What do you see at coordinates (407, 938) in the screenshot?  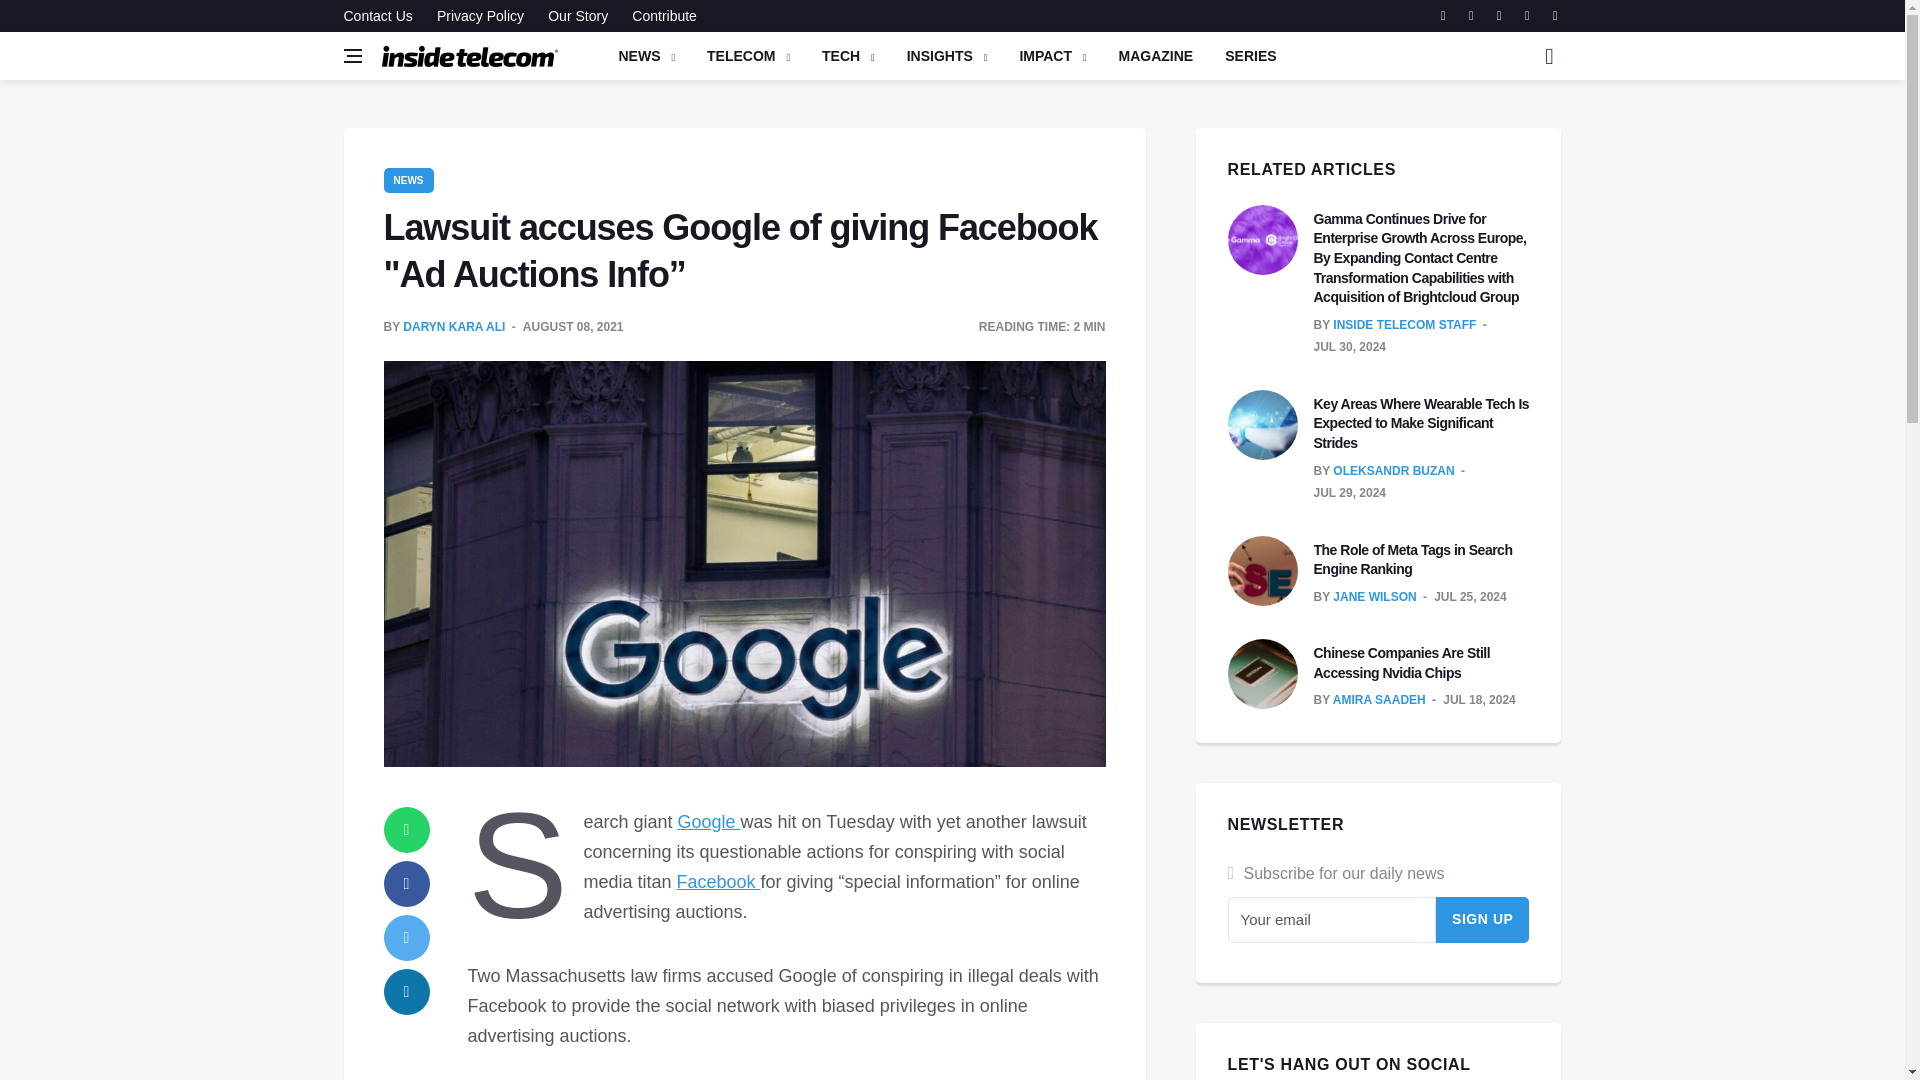 I see `twitter` at bounding box center [407, 938].